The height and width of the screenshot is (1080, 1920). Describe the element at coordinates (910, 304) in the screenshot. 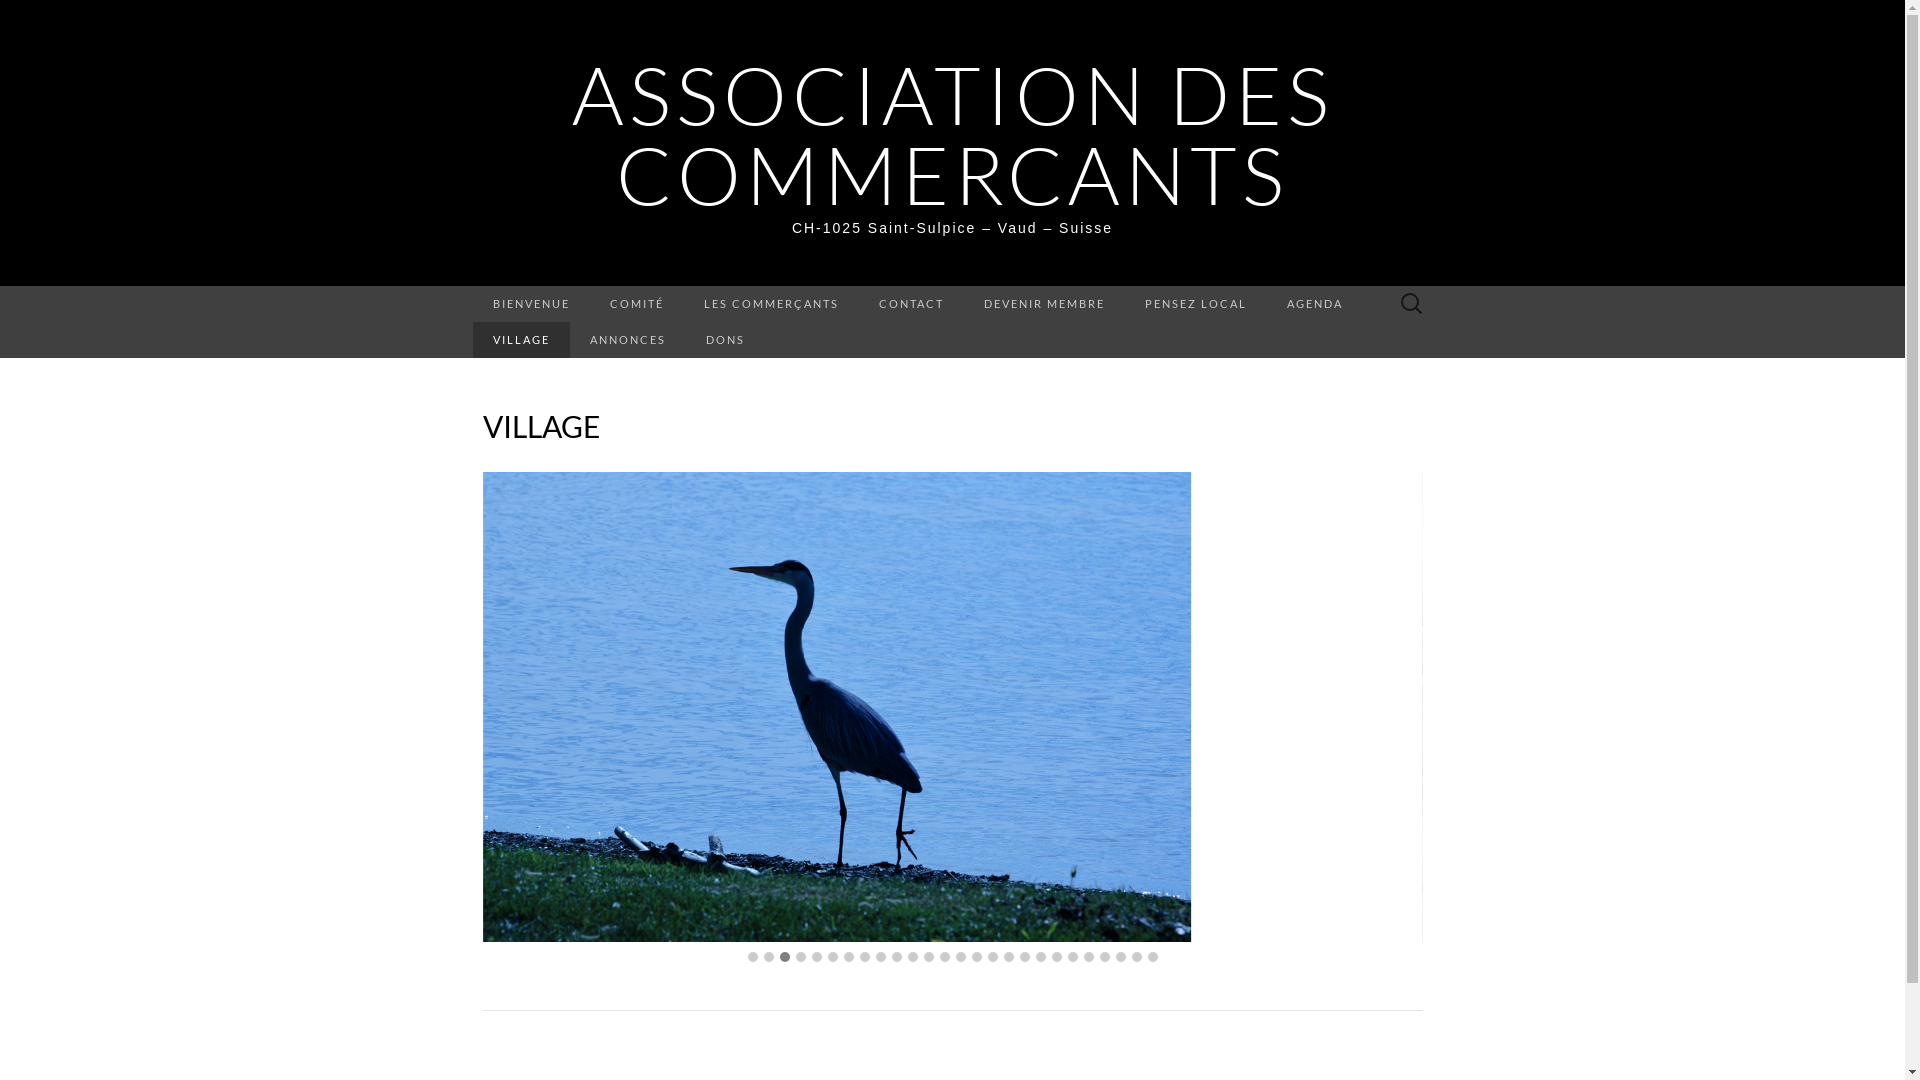

I see `CONTACT` at that location.